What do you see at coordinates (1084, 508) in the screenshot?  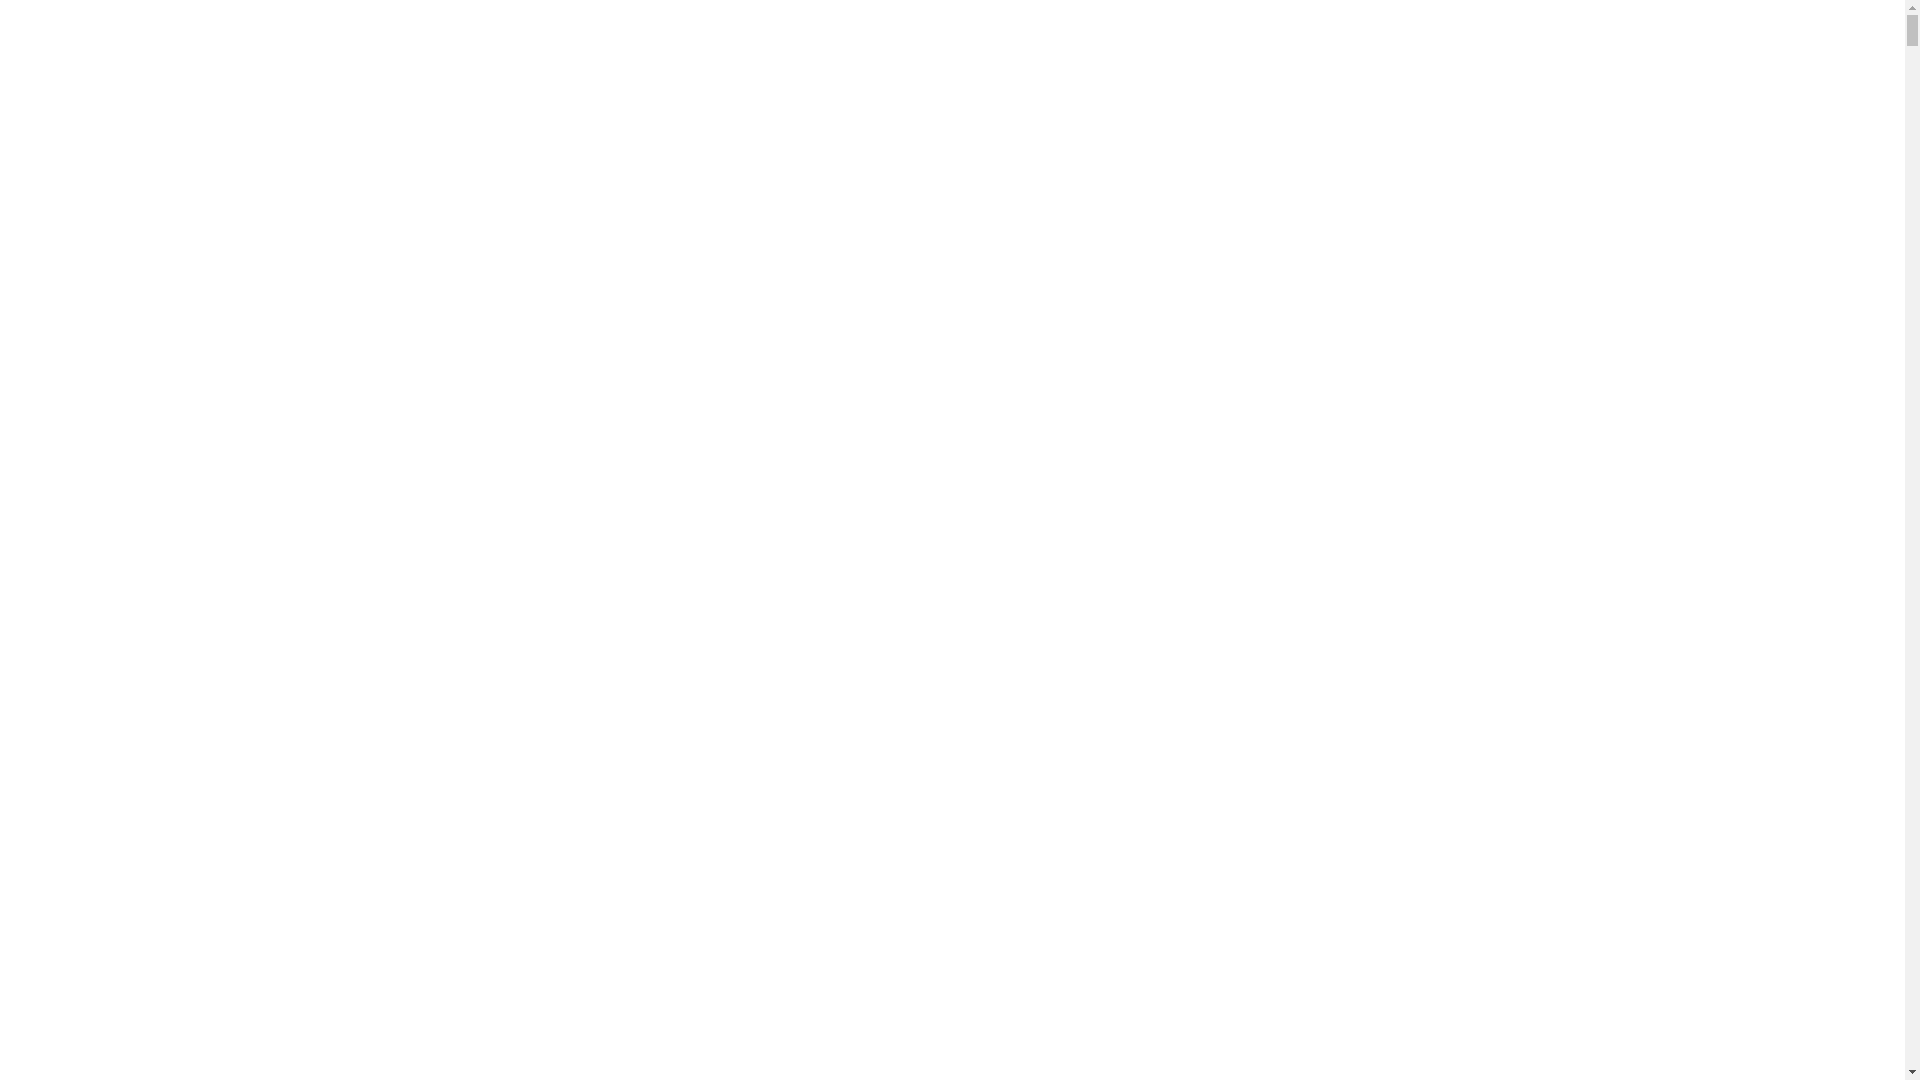 I see `TIENSESTRAAT` at bounding box center [1084, 508].